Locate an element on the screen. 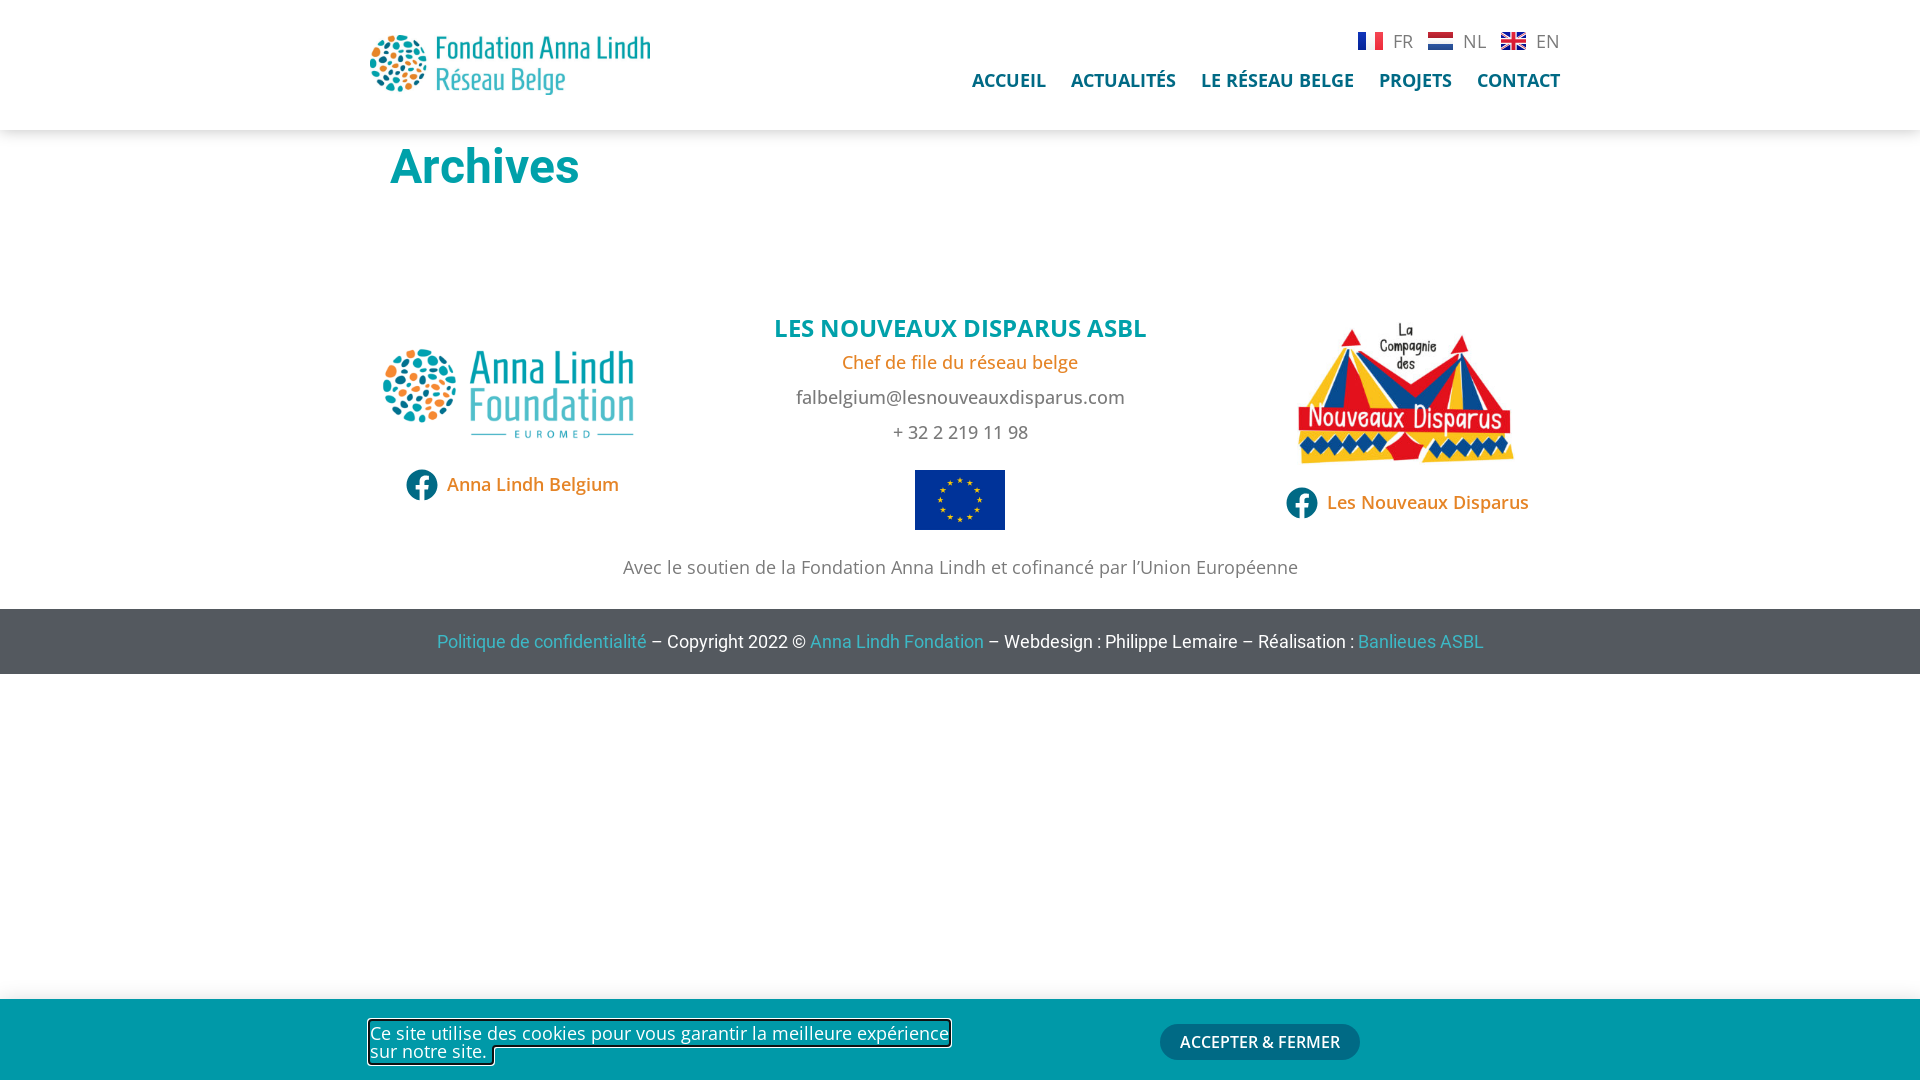  PROJETS is located at coordinates (1416, 80).